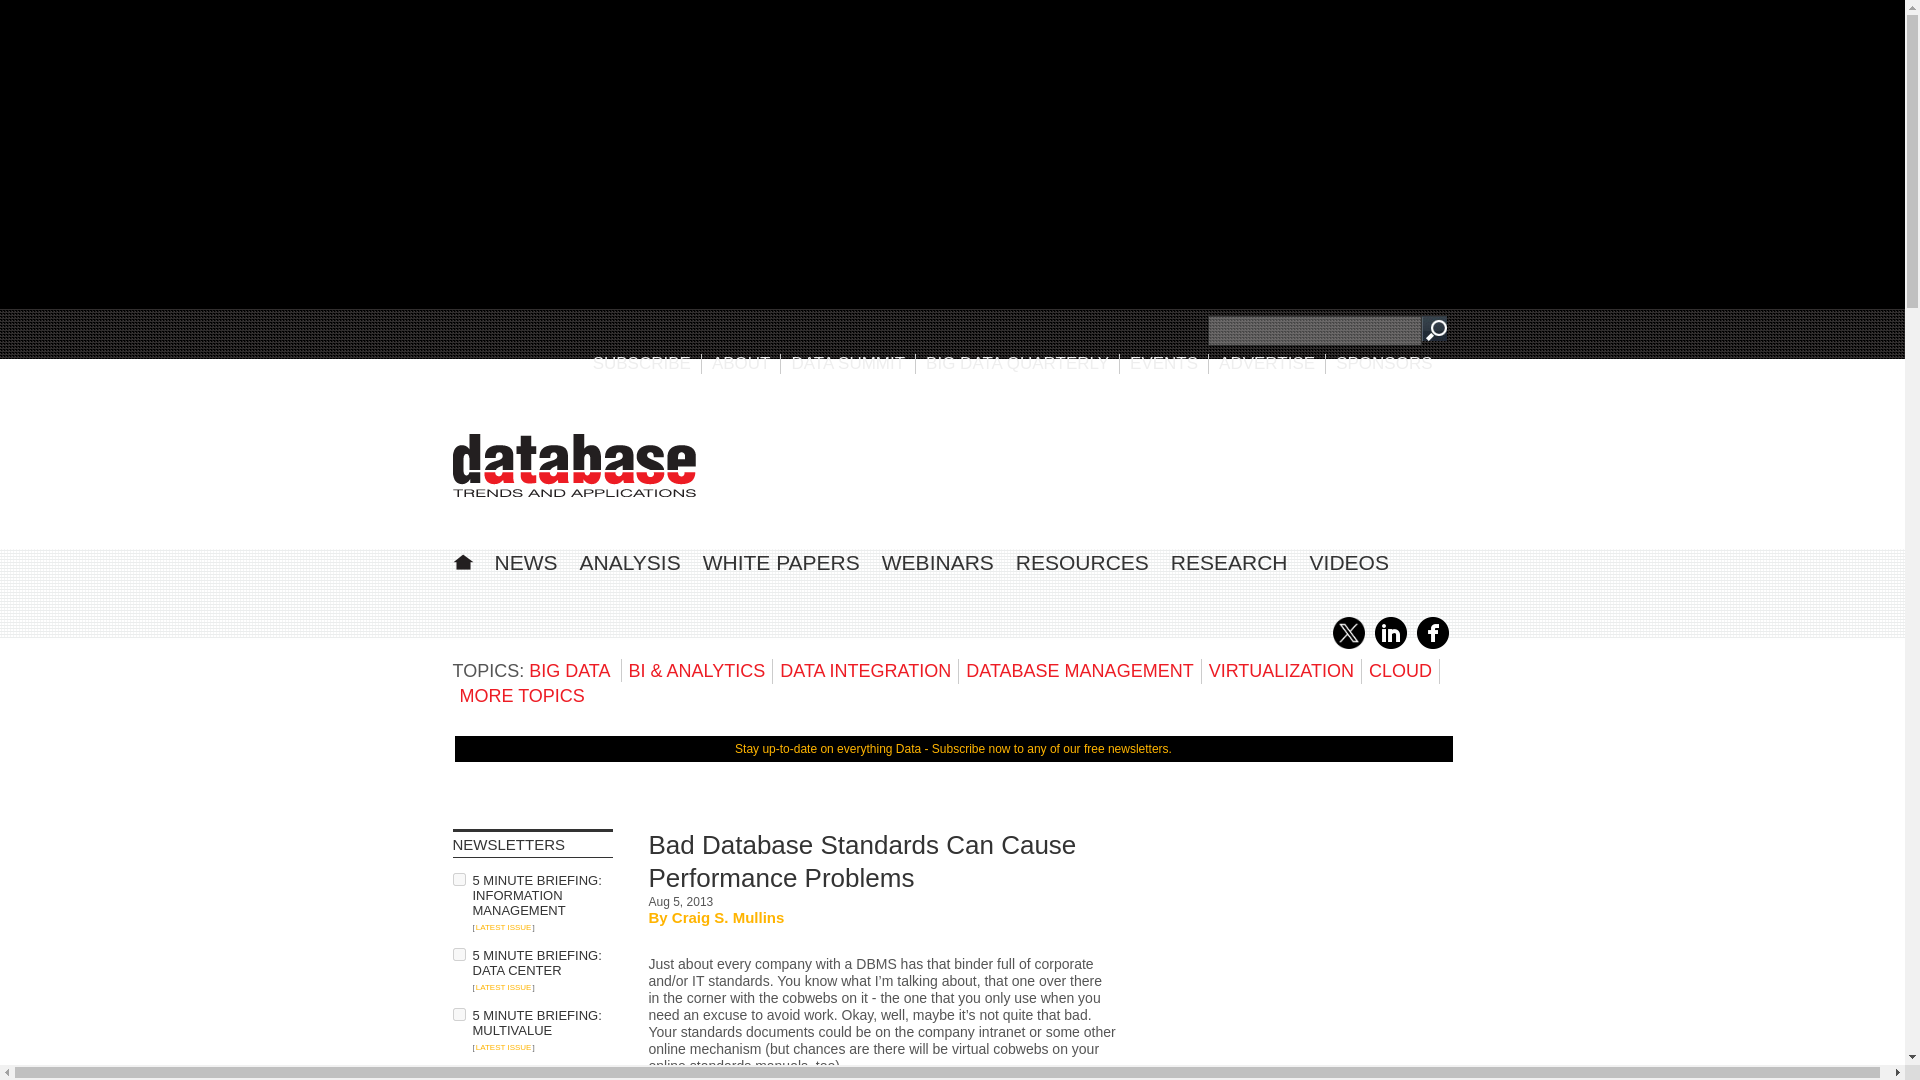 This screenshot has width=1920, height=1080. Describe the element at coordinates (458, 878) in the screenshot. I see `on` at that location.